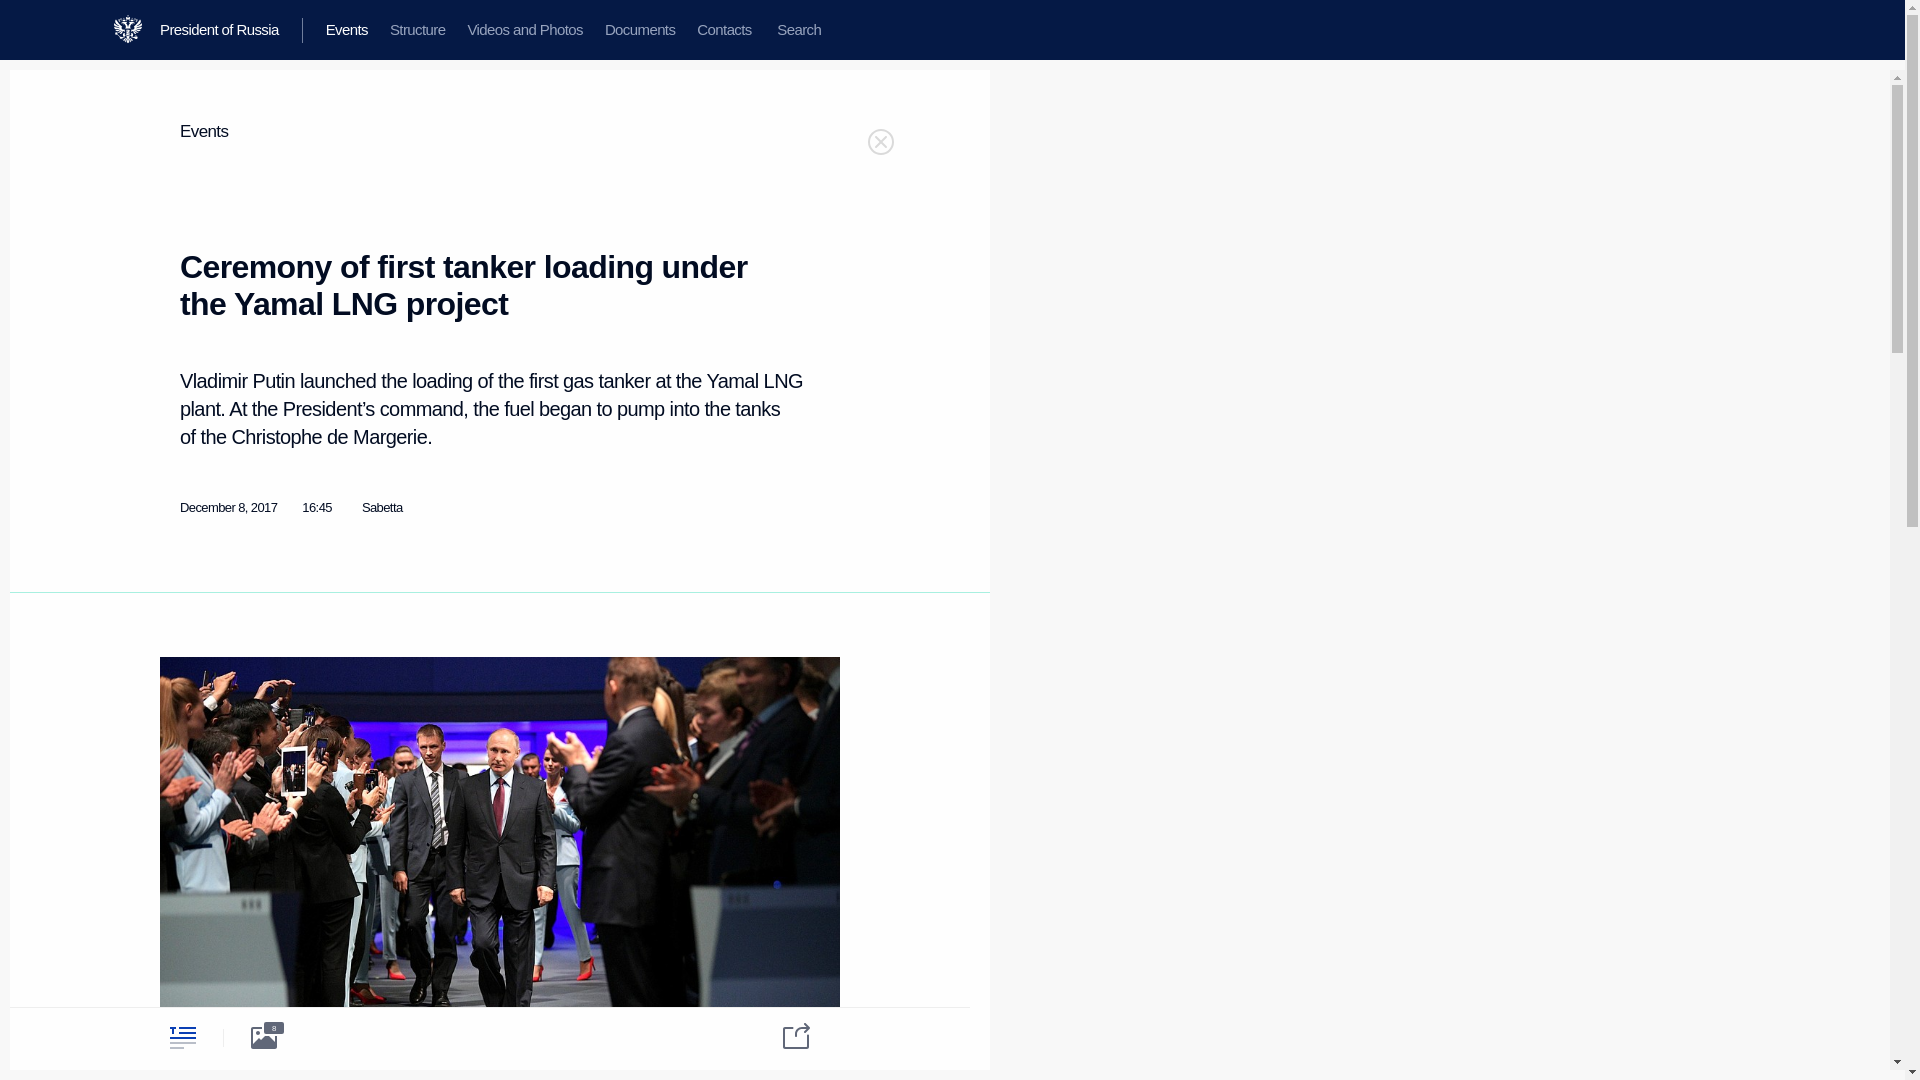  I want to click on Contacts, so click(724, 30).